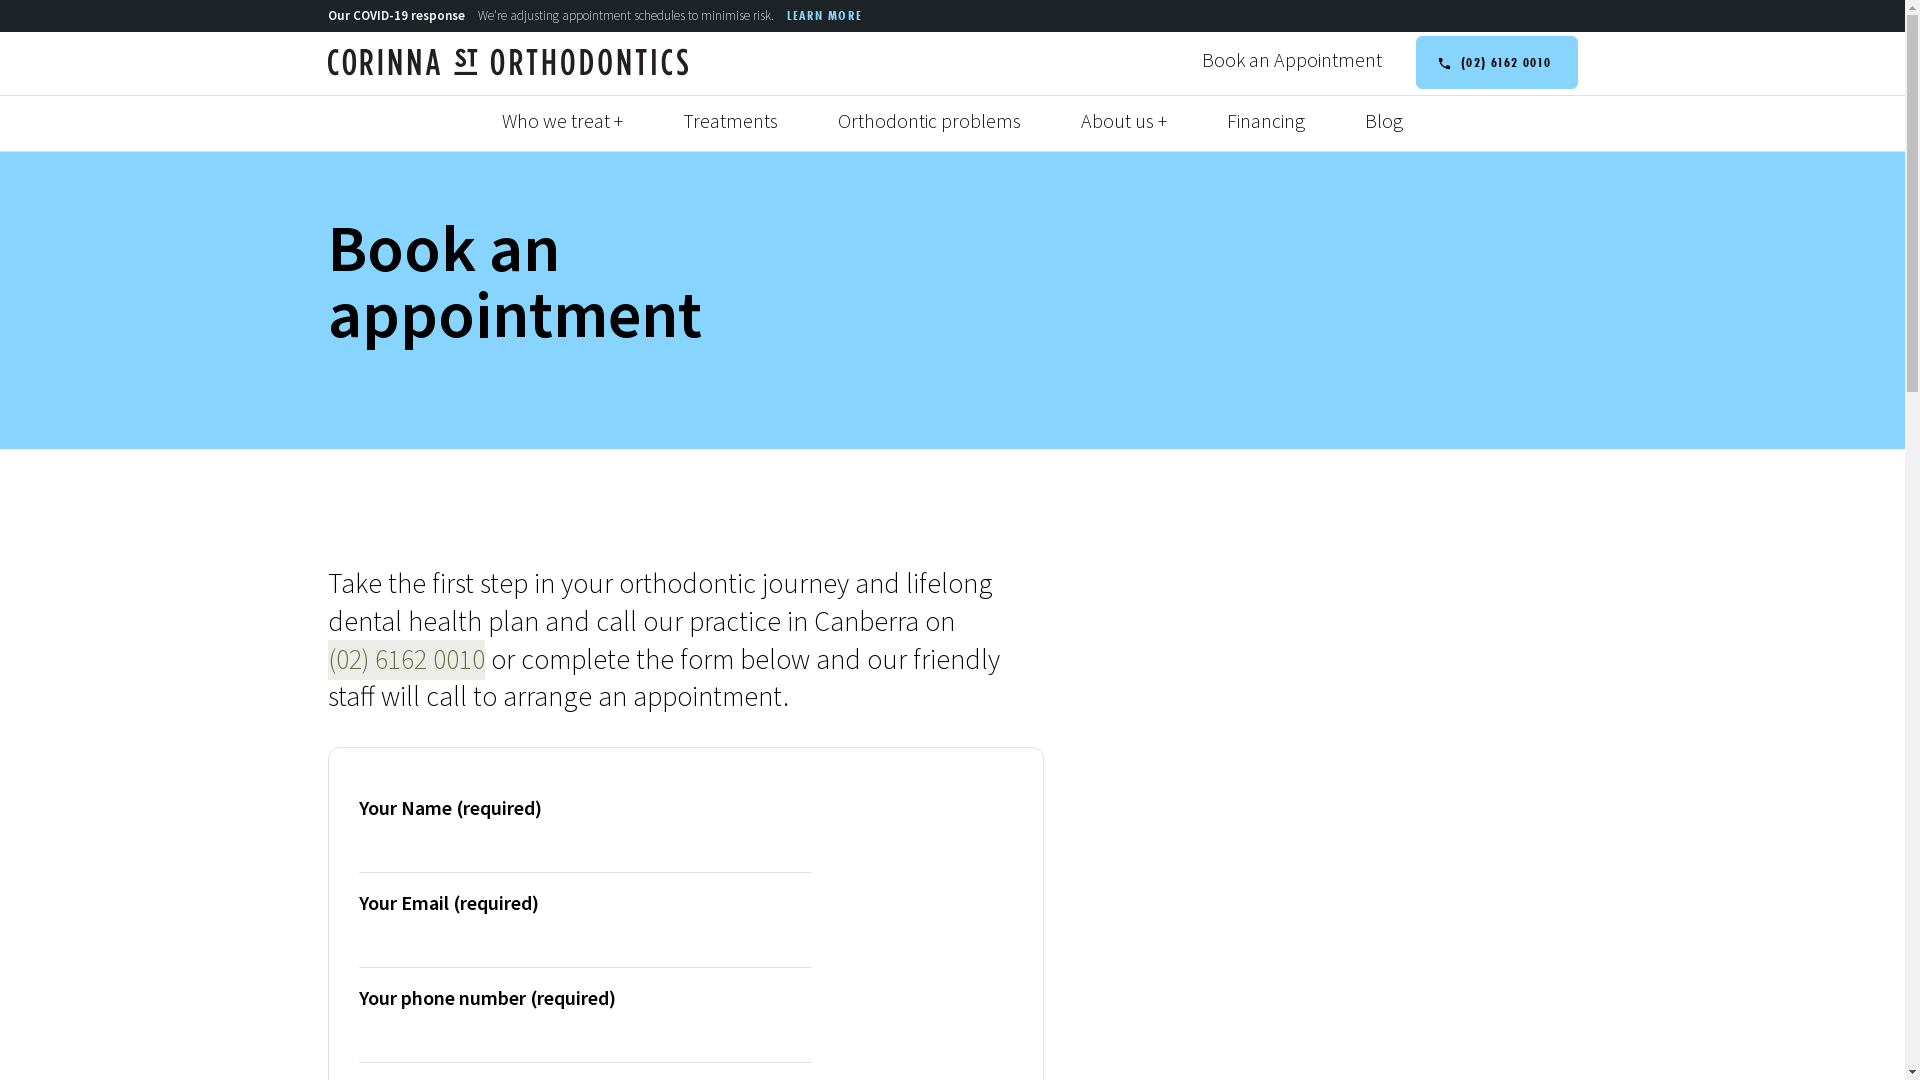 The image size is (1920, 1080). What do you see at coordinates (1497, 62) in the screenshot?
I see `(02) 6162 0010` at bounding box center [1497, 62].